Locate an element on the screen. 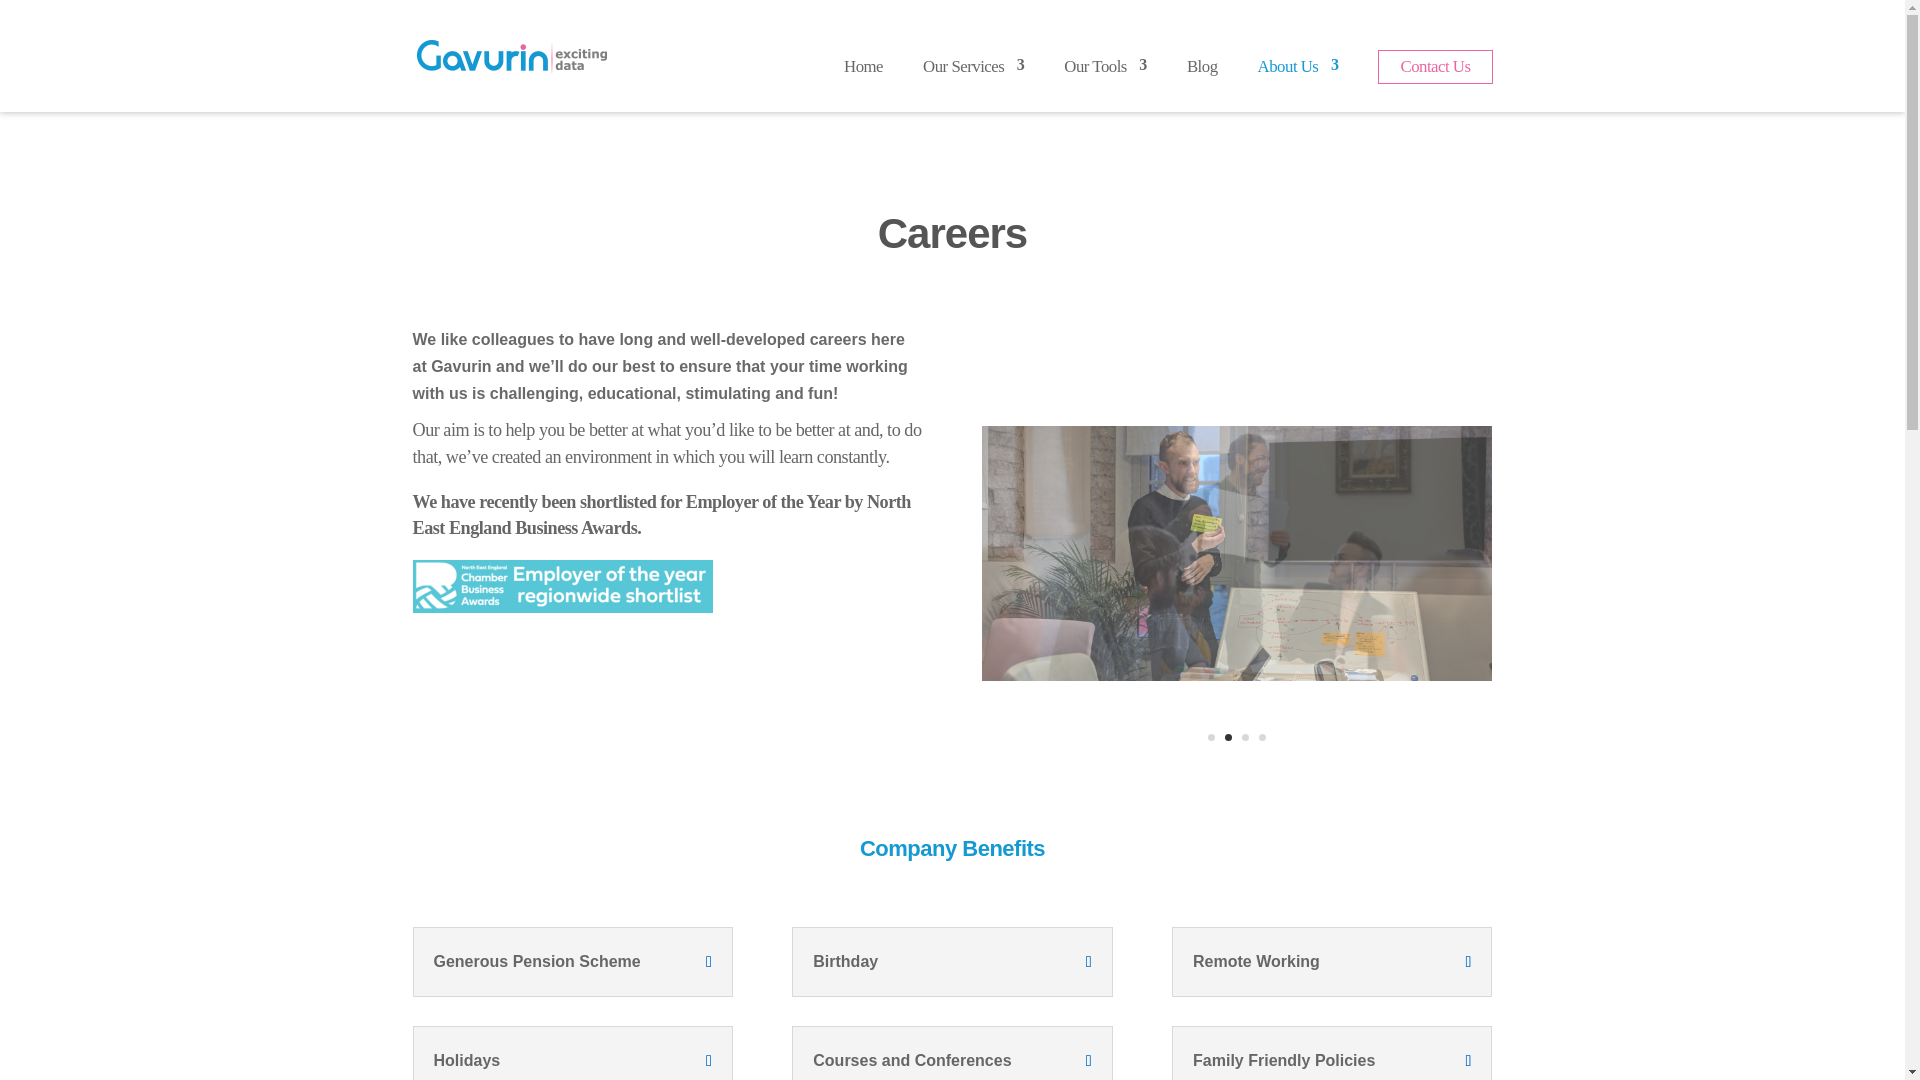 This screenshot has width=1920, height=1080. About Us is located at coordinates (1298, 66).